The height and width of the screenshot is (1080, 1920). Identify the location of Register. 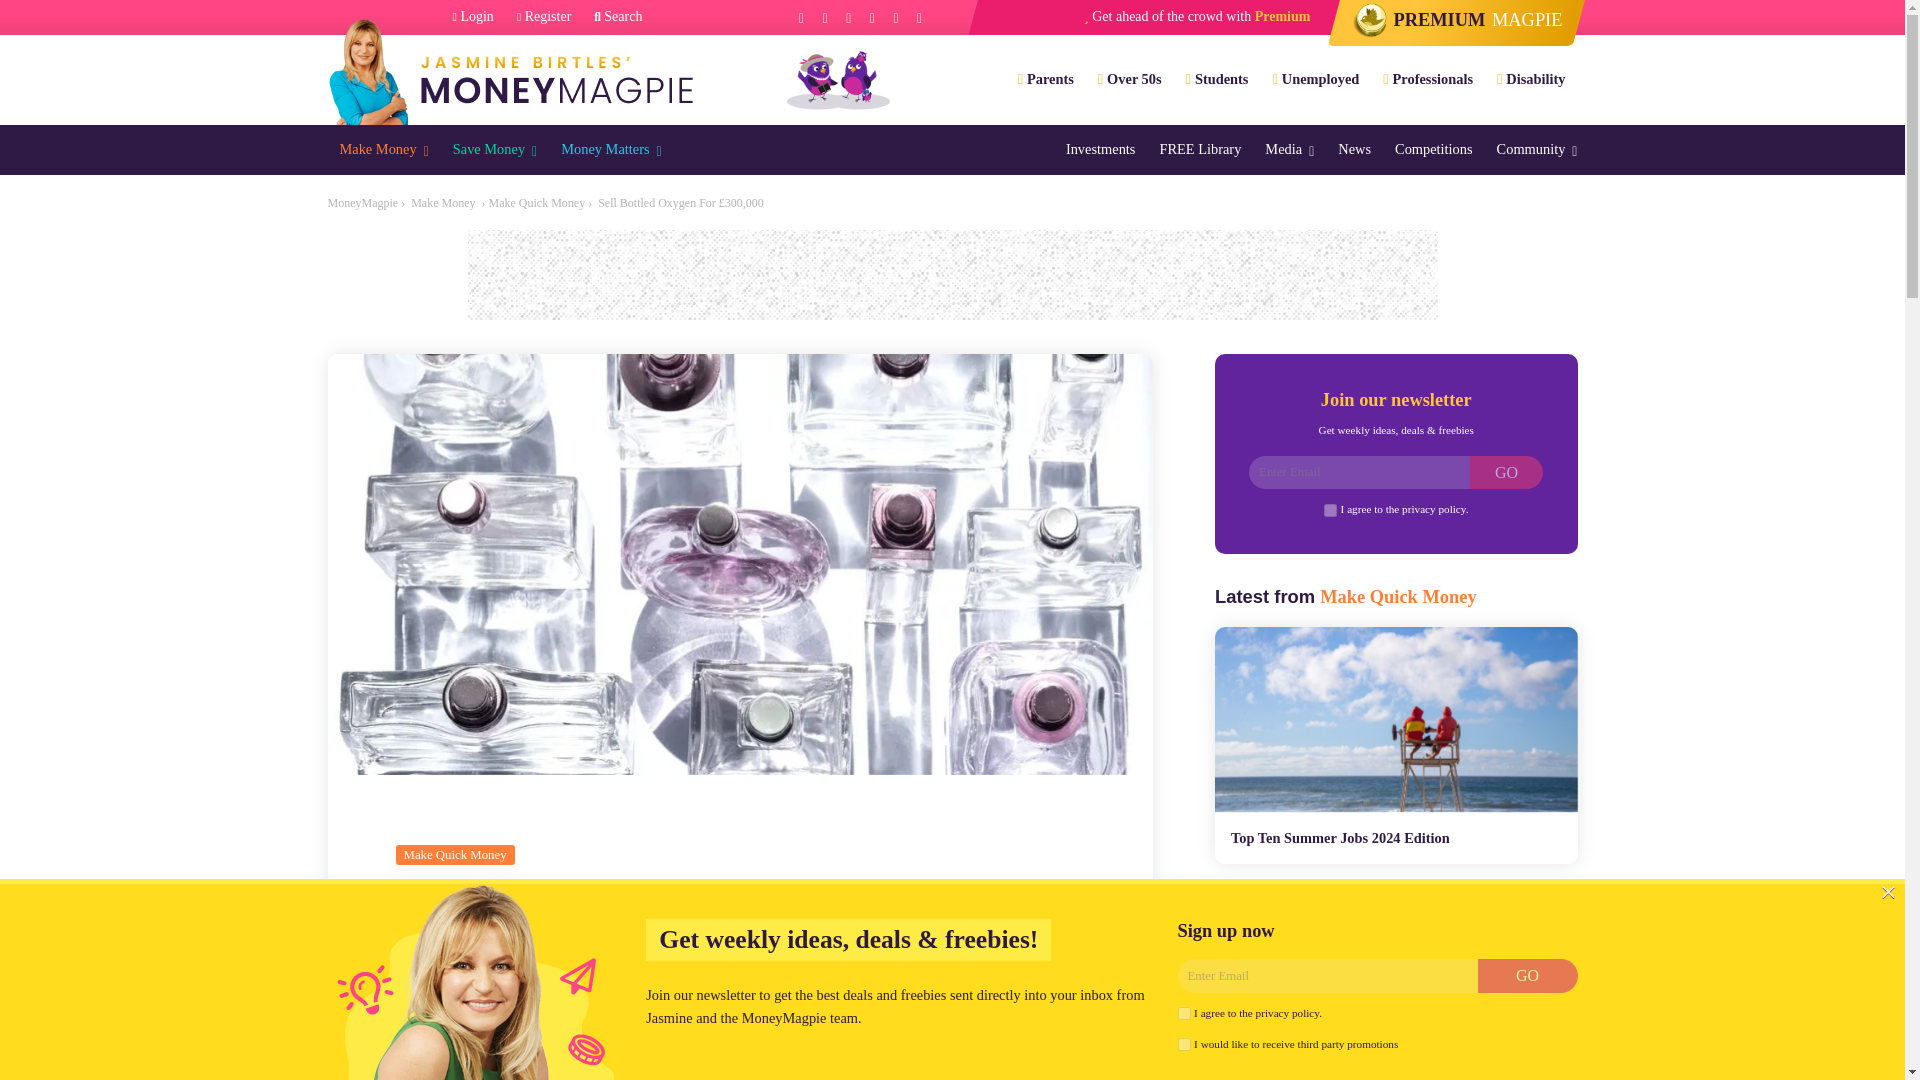
(544, 17).